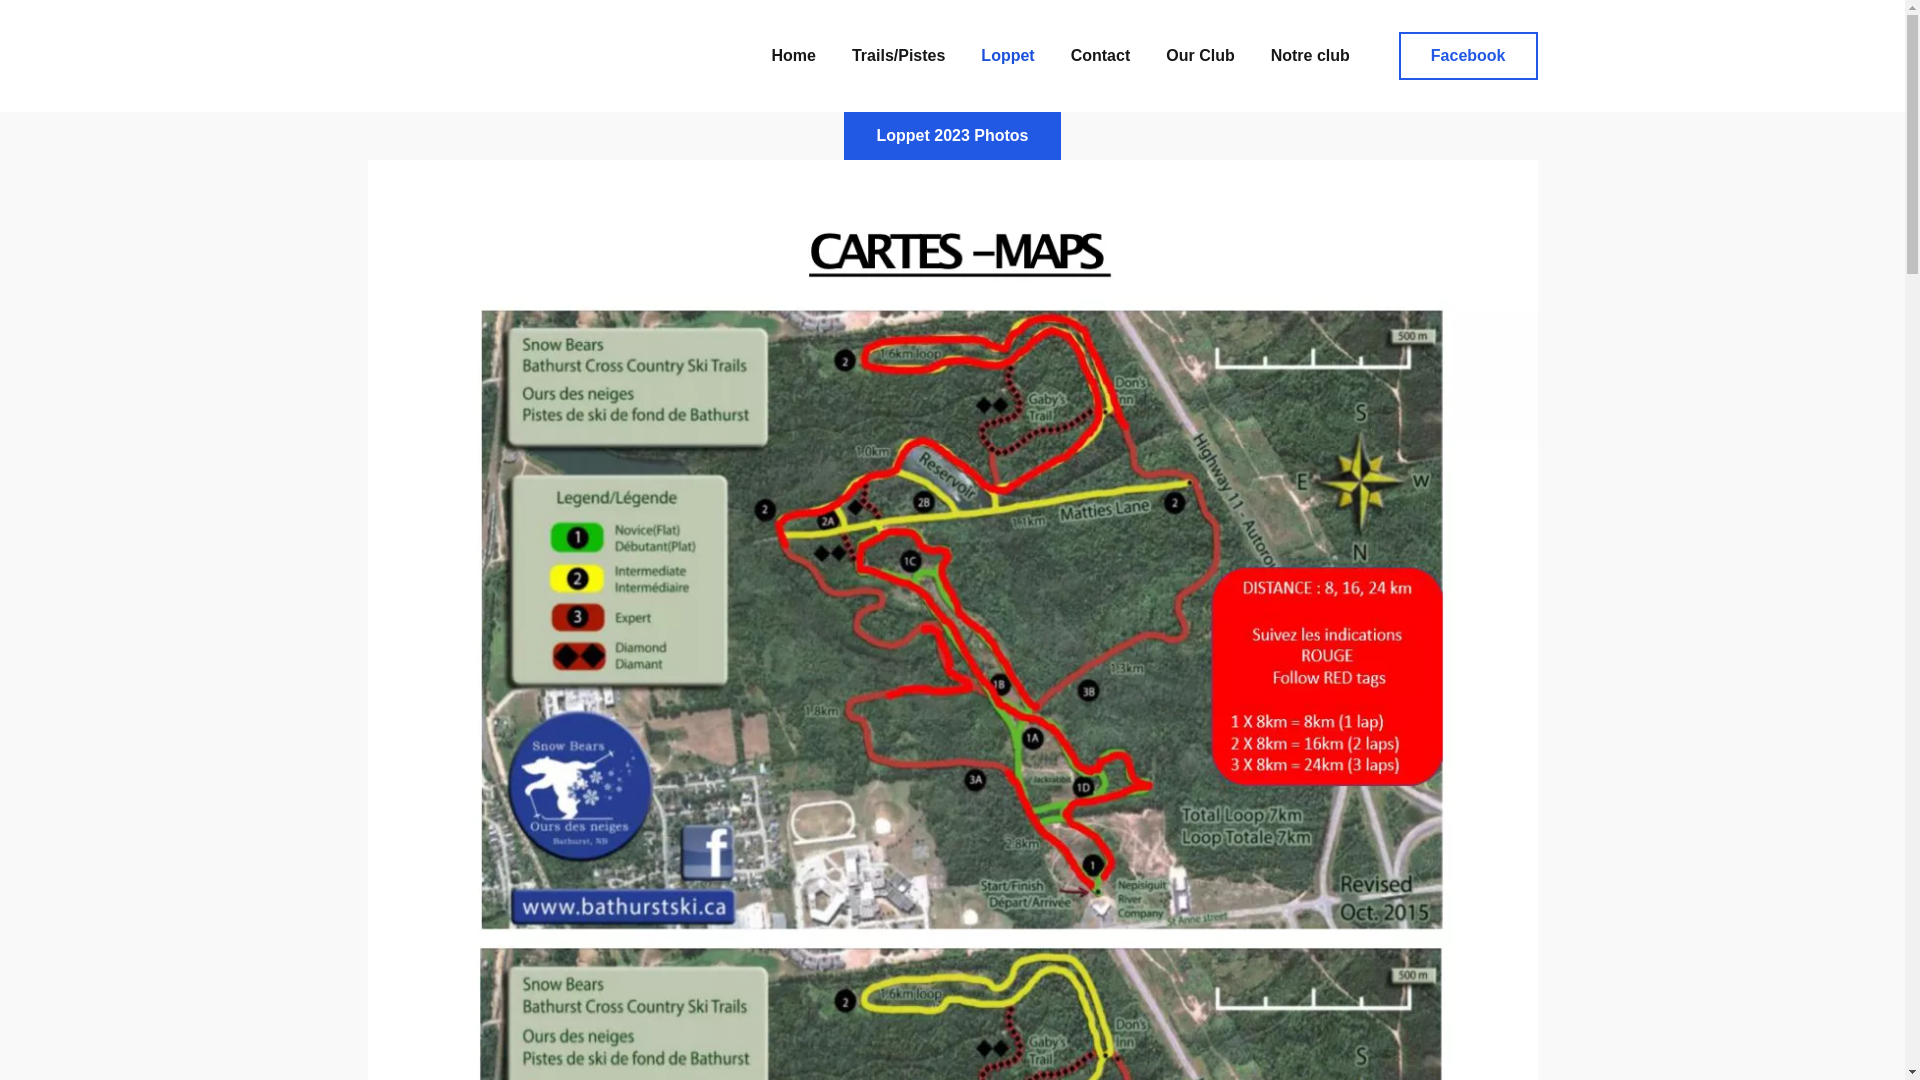  I want to click on Home, so click(794, 56).